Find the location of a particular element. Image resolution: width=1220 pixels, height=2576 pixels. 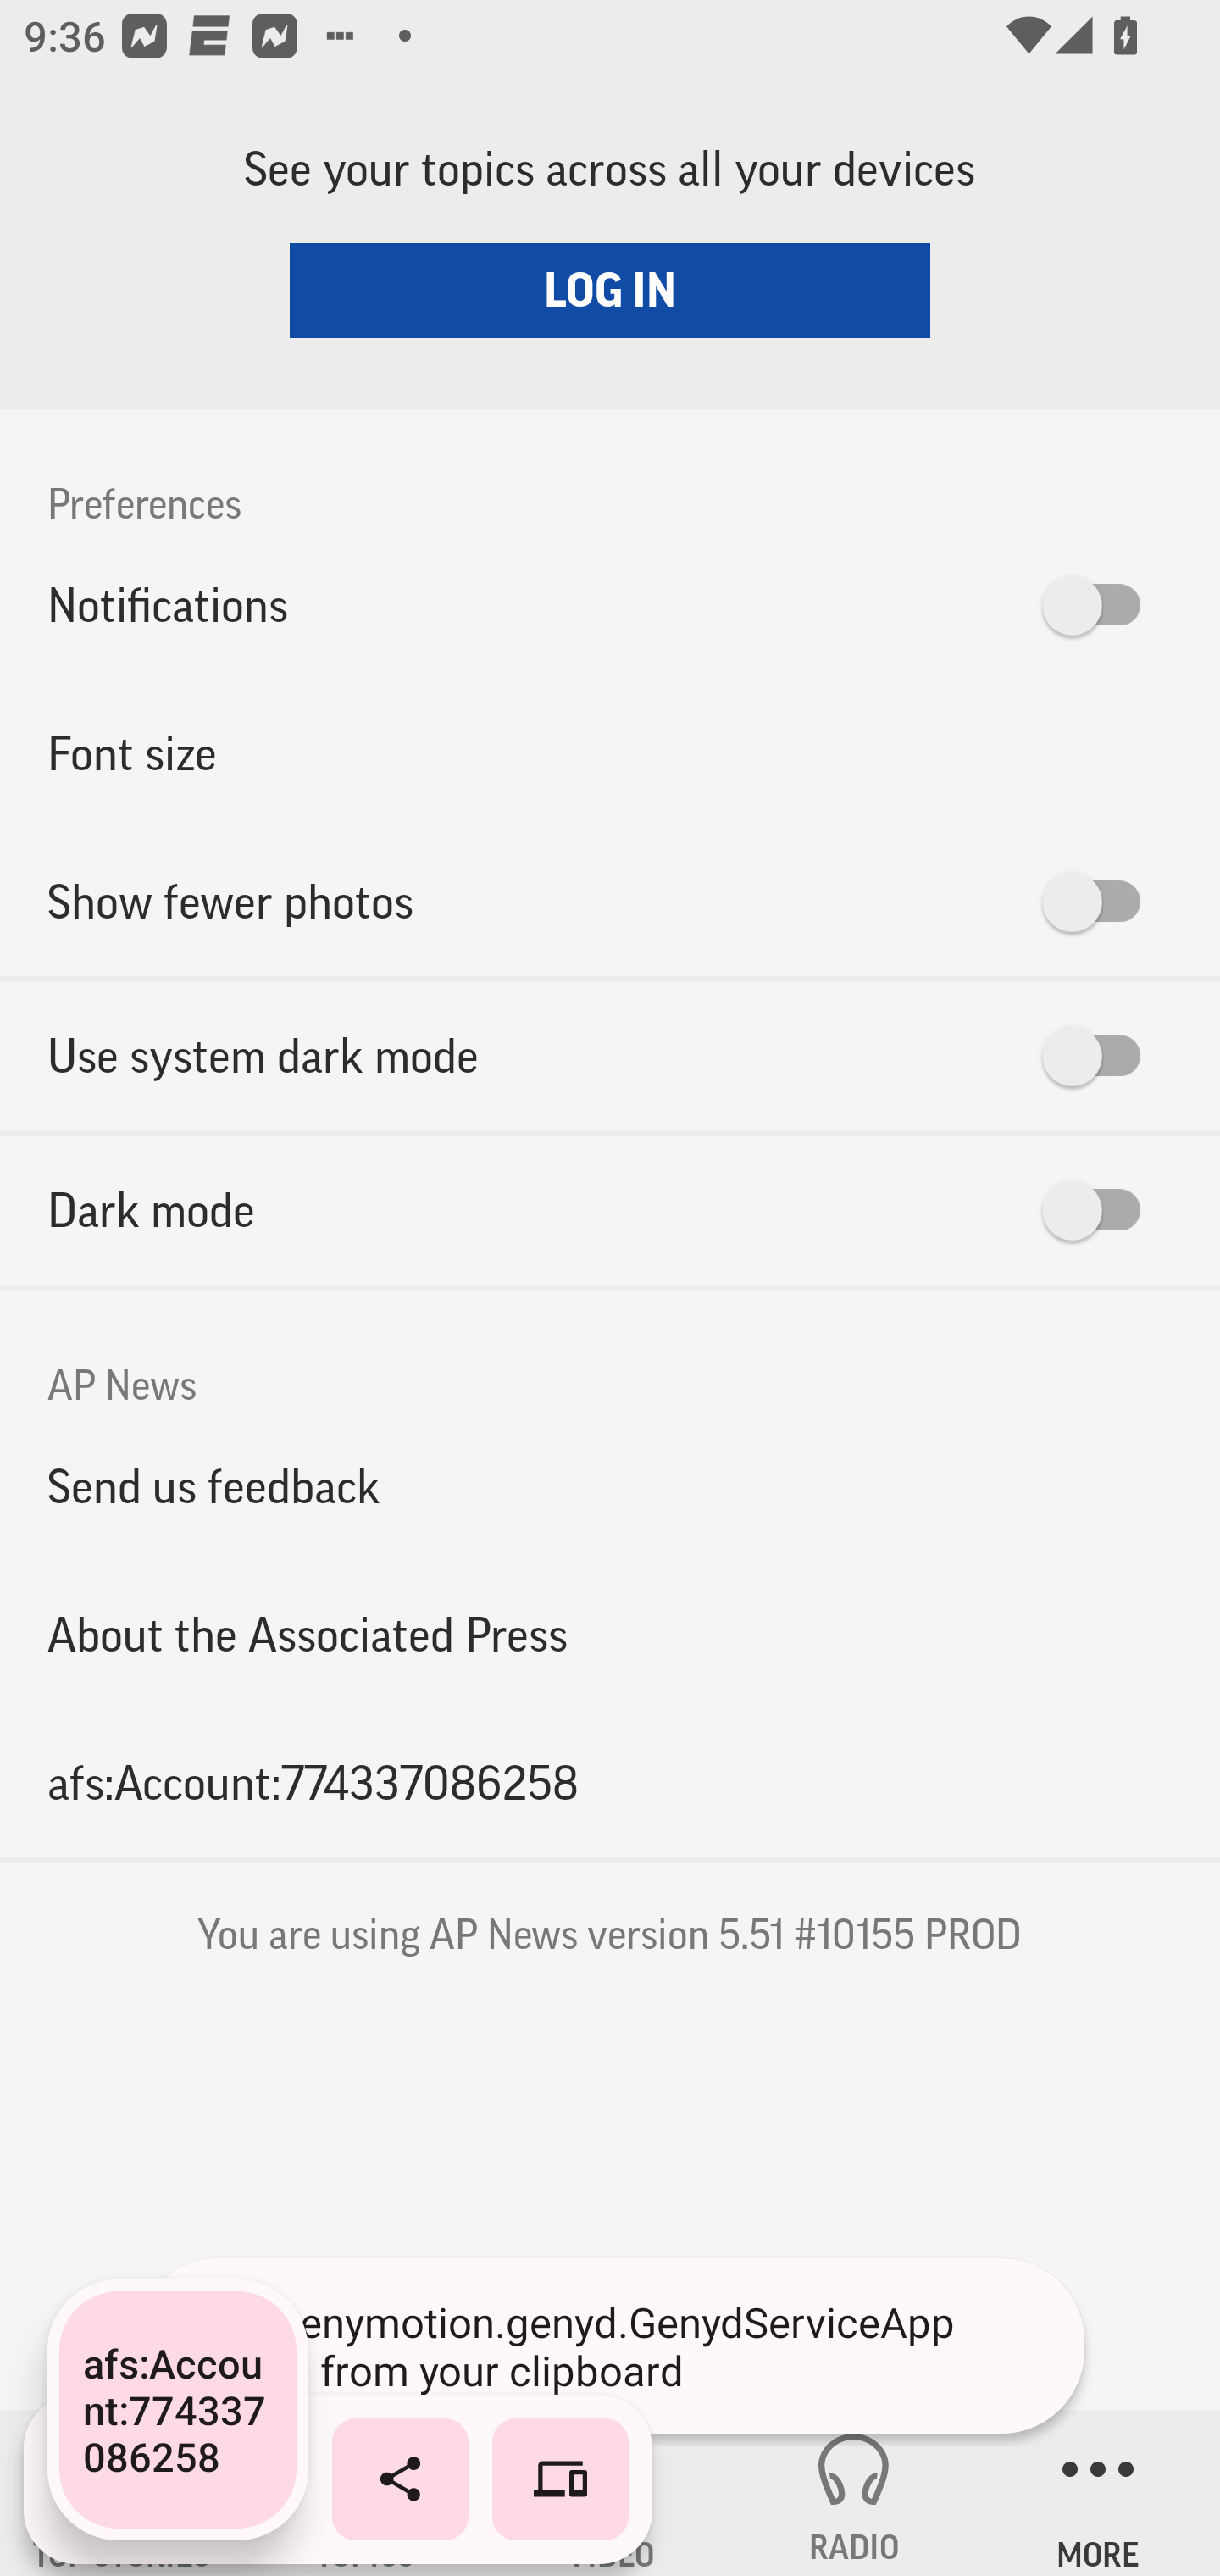

Notifications is located at coordinates (610, 605).